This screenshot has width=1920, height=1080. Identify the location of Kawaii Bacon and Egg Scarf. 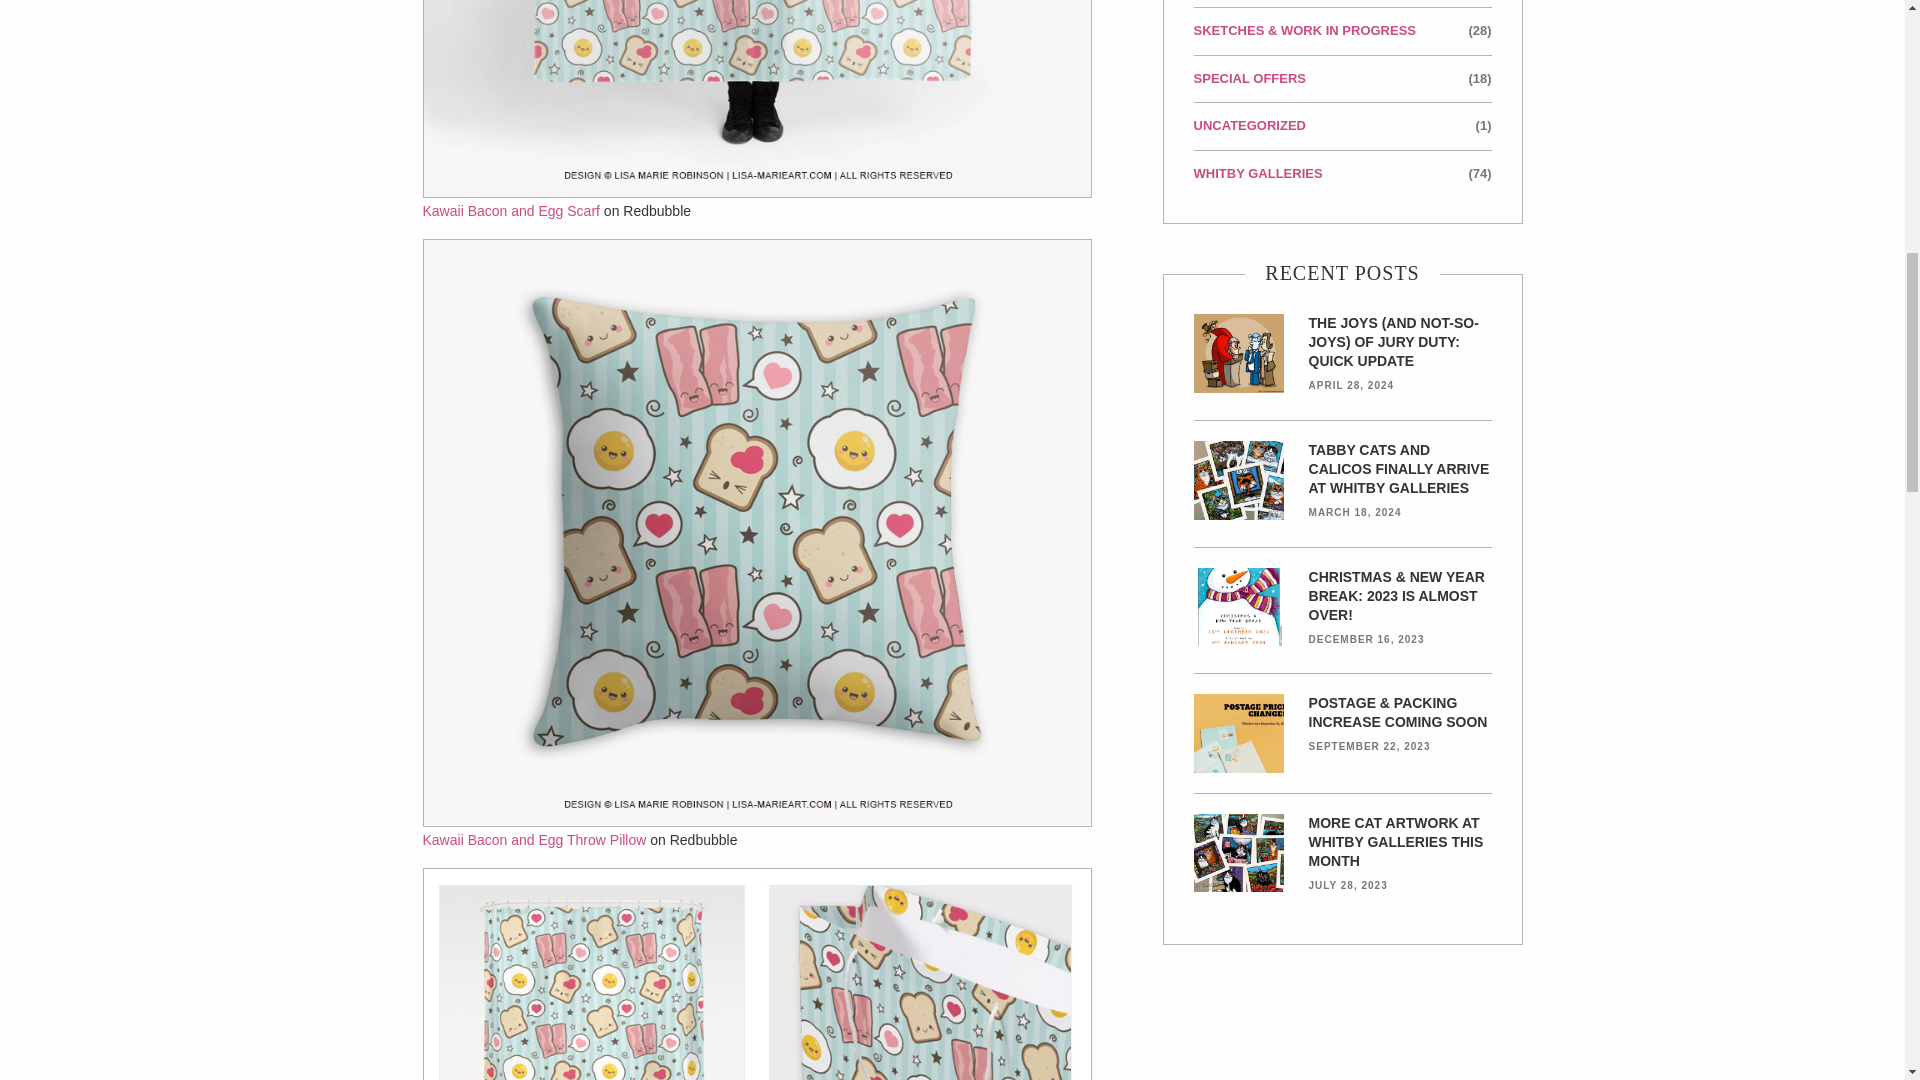
(510, 211).